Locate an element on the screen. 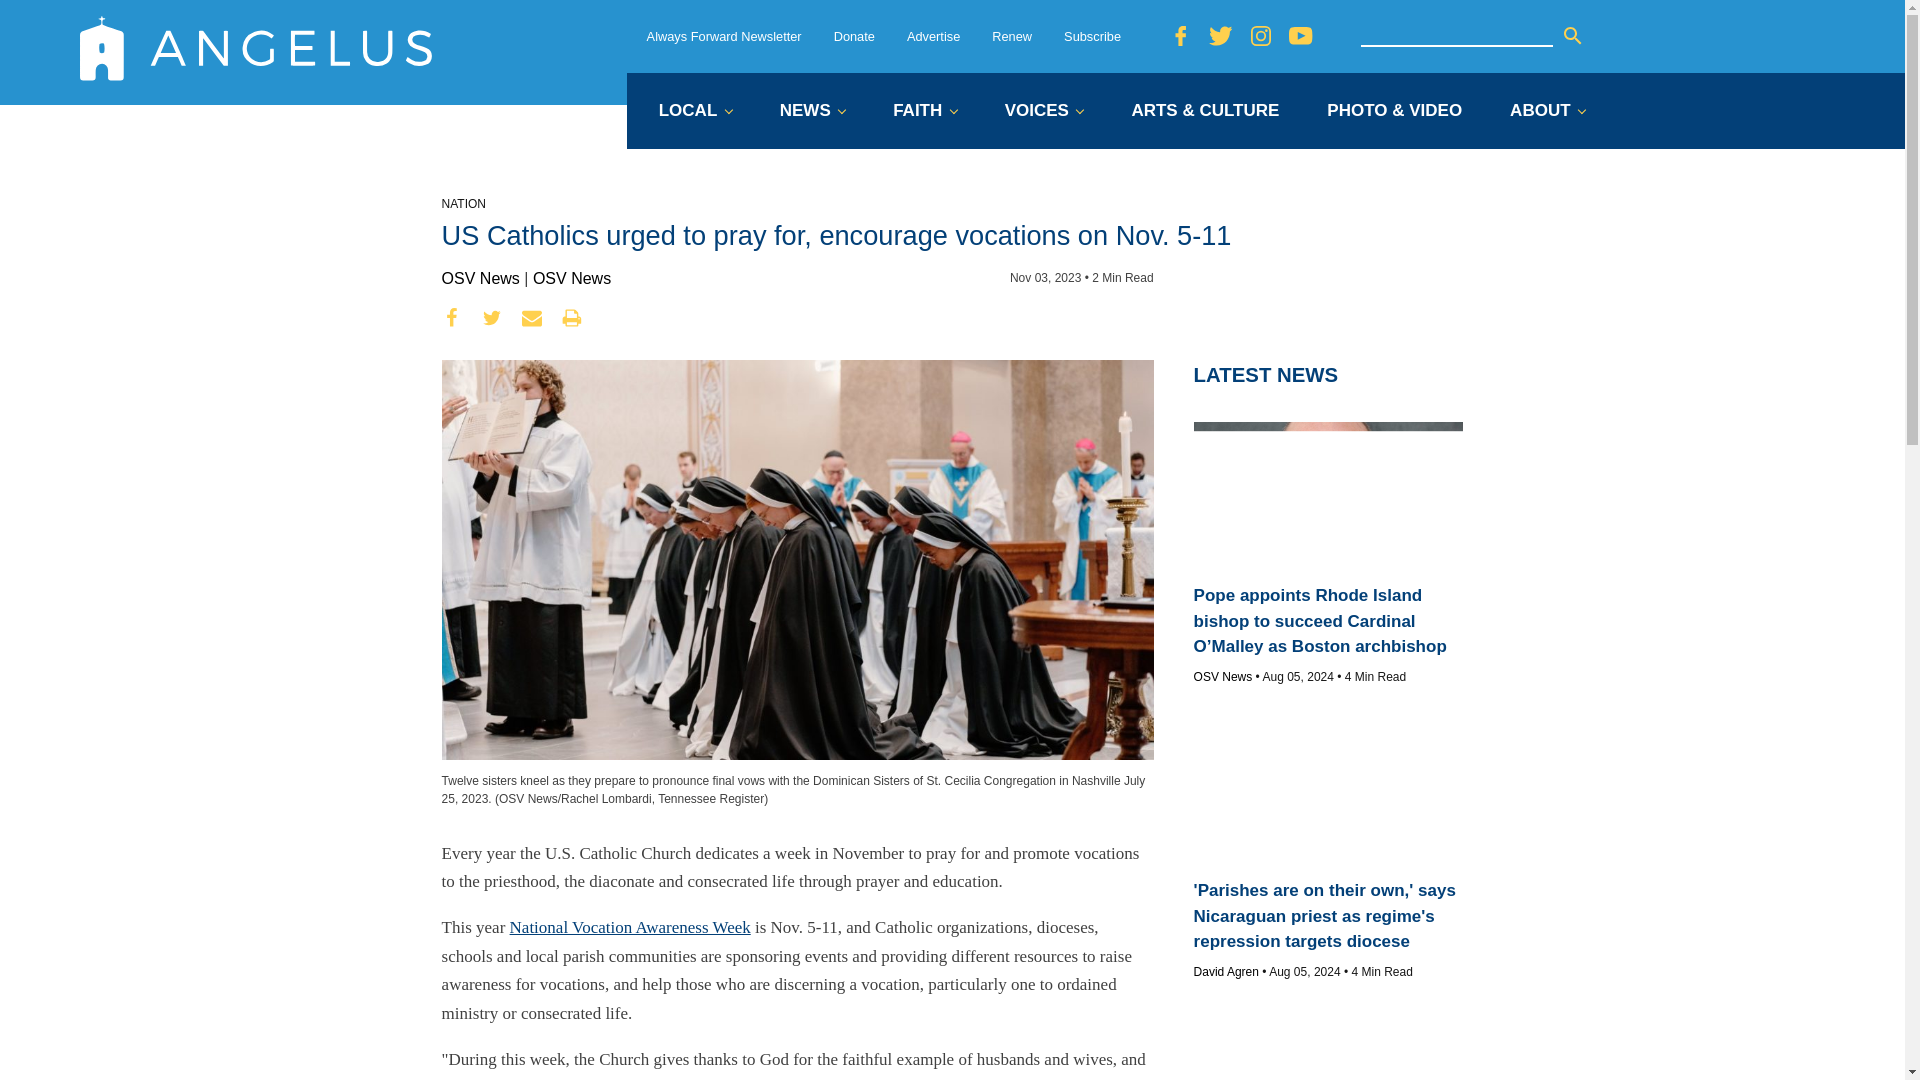  ABOUT is located at coordinates (1547, 112).